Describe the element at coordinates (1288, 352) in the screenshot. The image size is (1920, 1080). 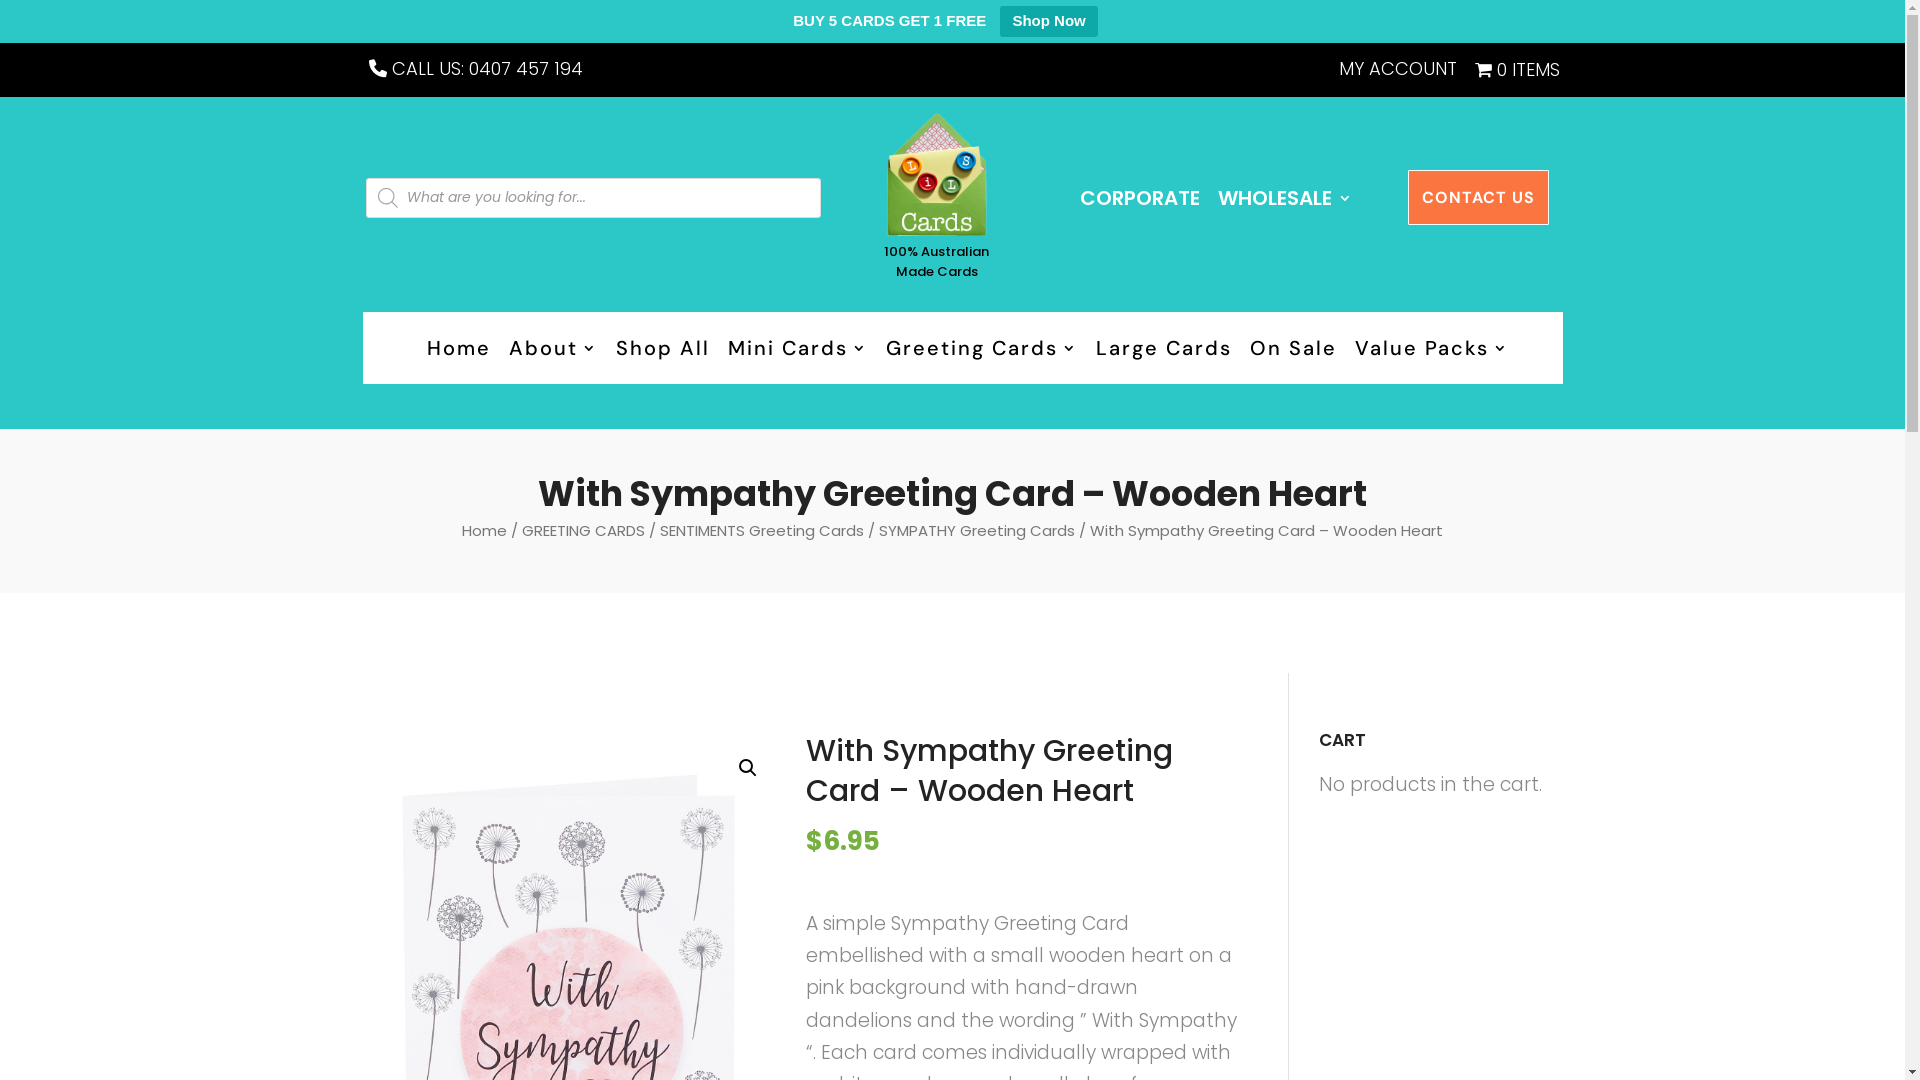
I see `On Sale` at that location.